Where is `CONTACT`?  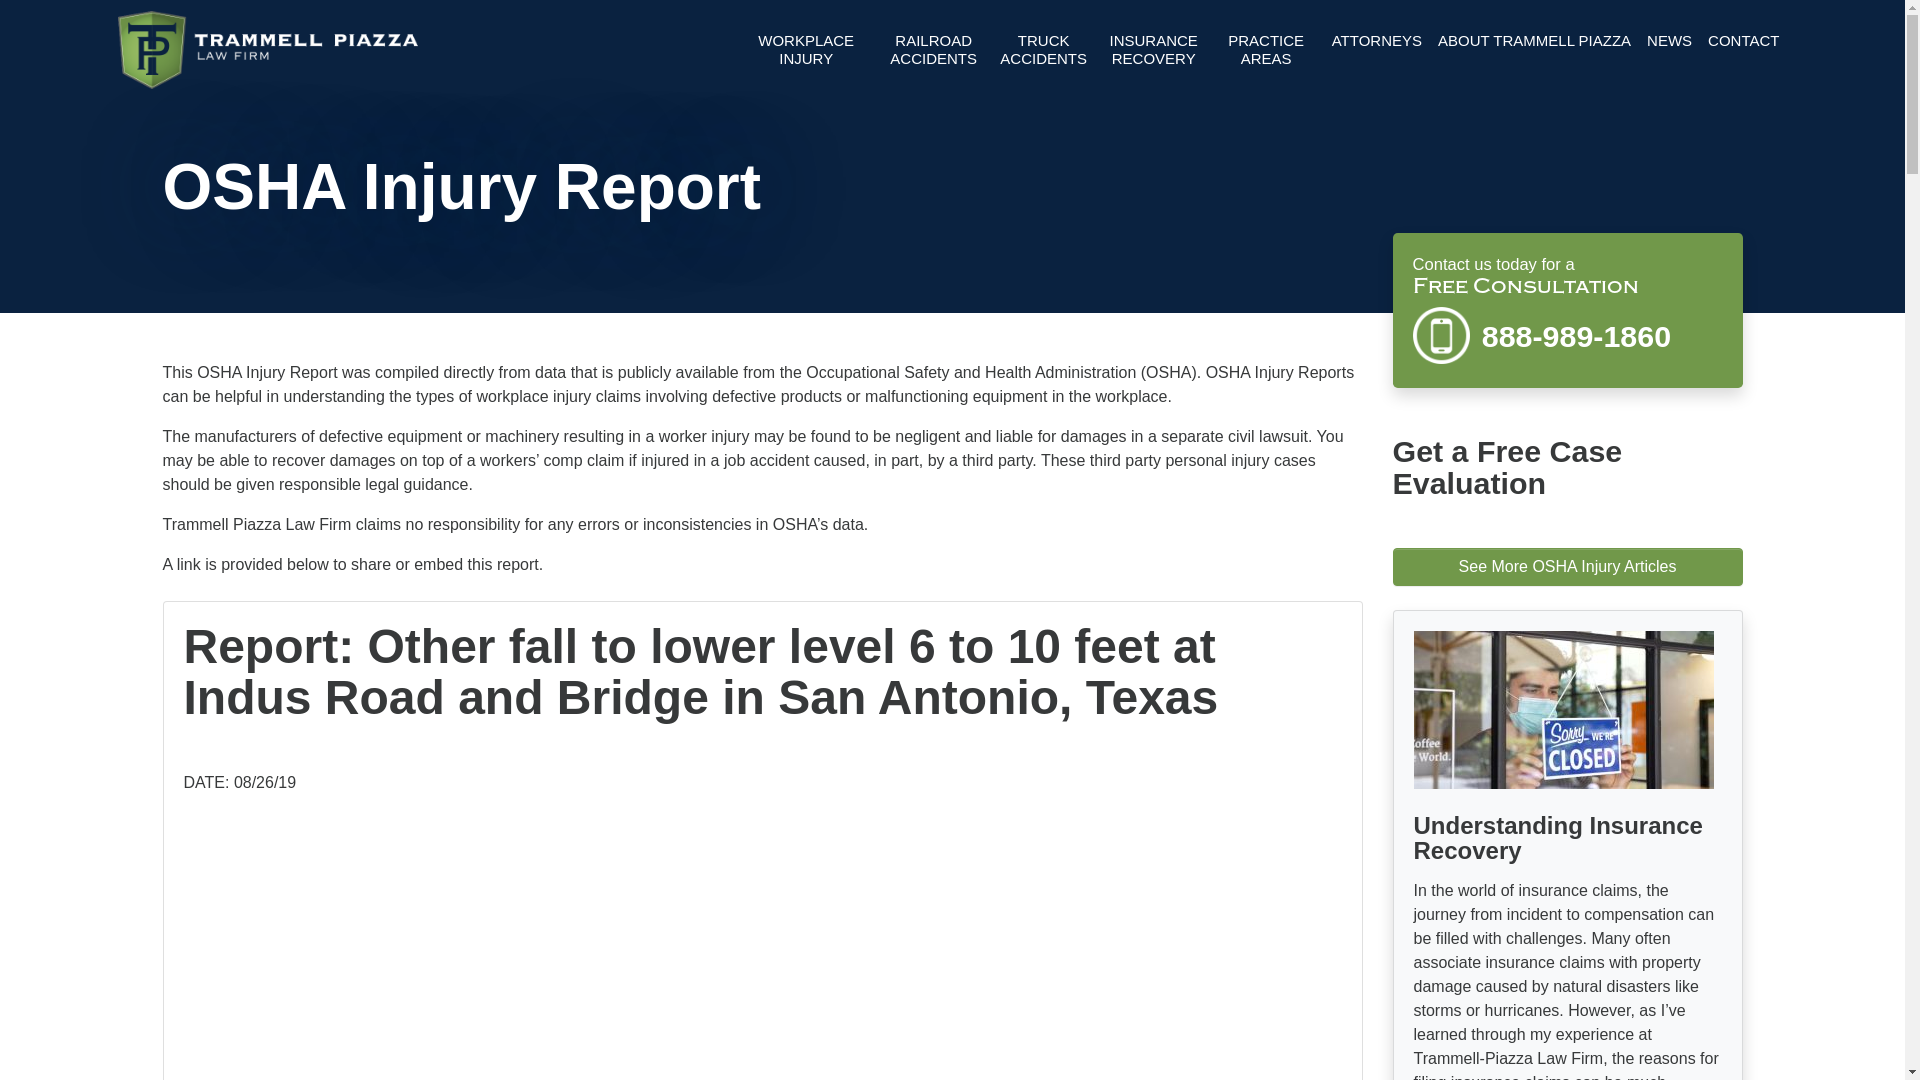
CONTACT is located at coordinates (1743, 41).